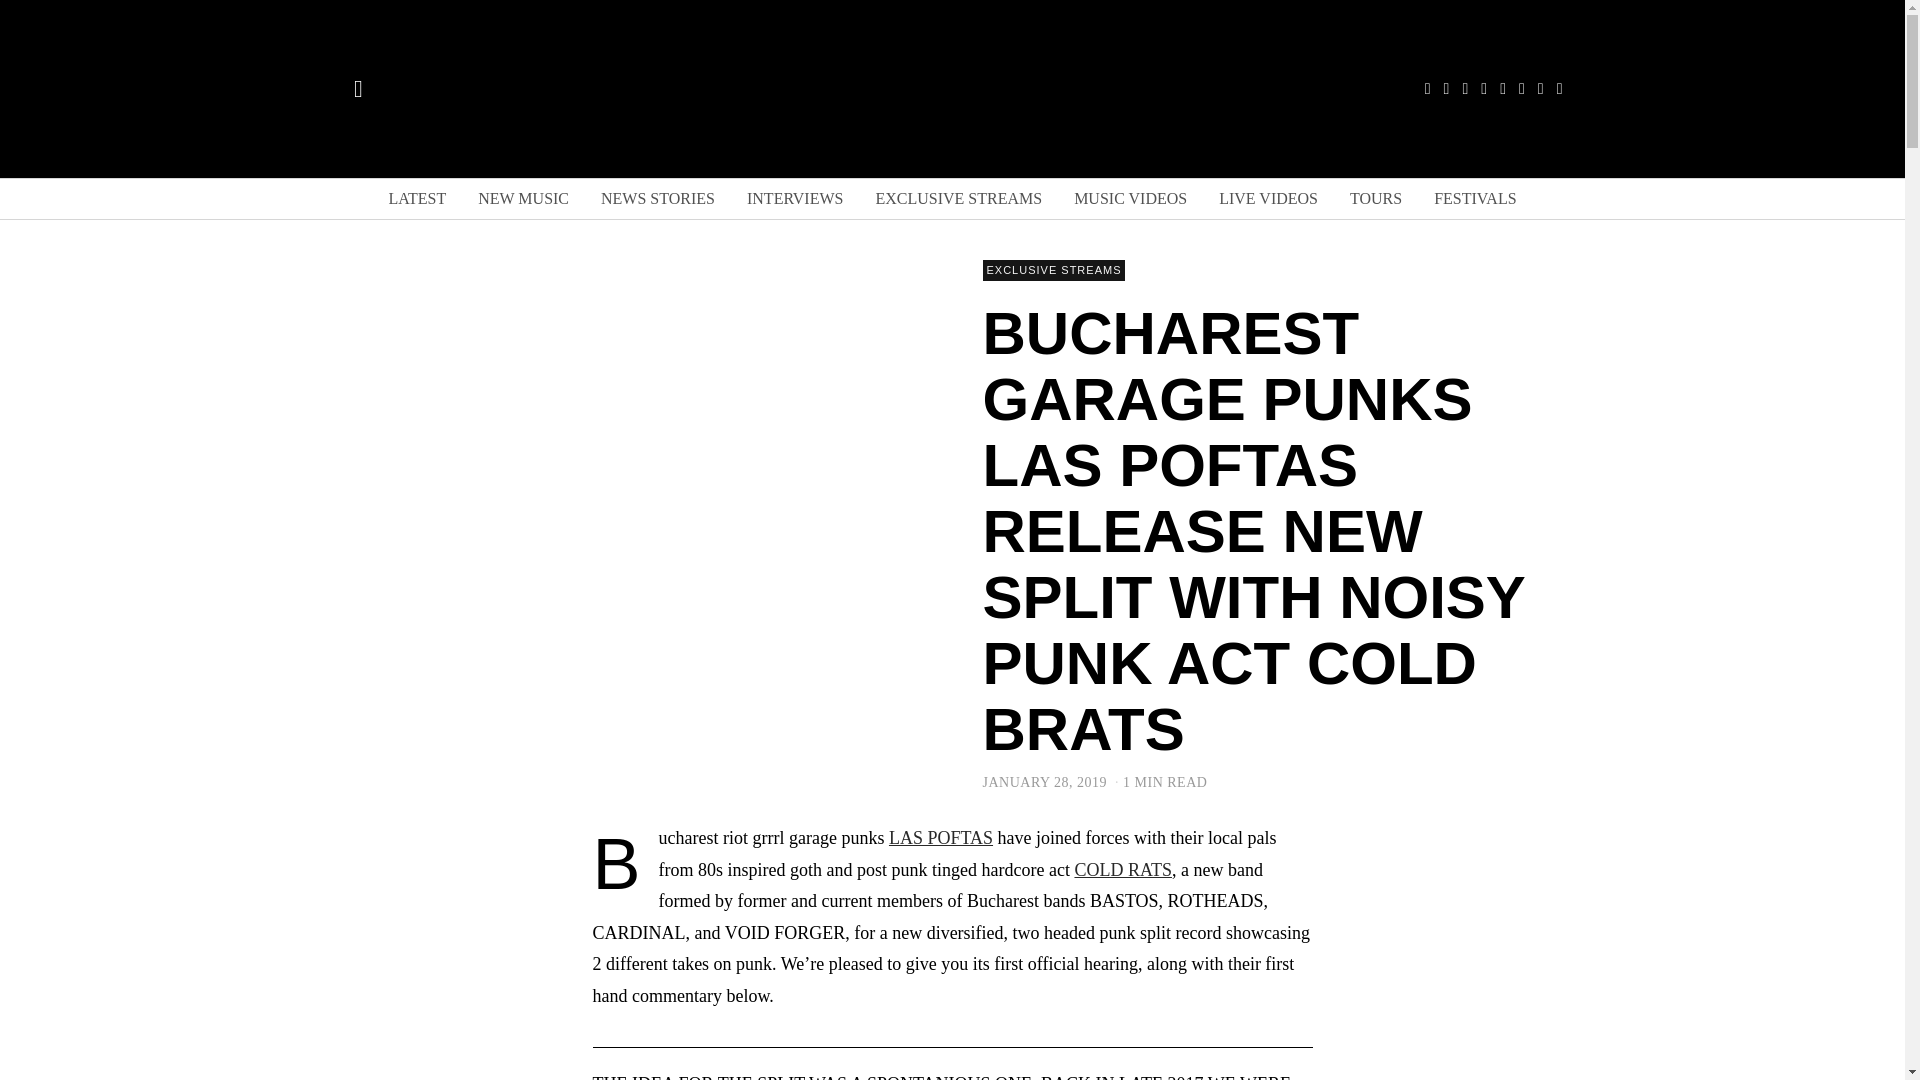 The height and width of the screenshot is (1080, 1920). Describe the element at coordinates (658, 199) in the screenshot. I see `NEWS STORIES` at that location.